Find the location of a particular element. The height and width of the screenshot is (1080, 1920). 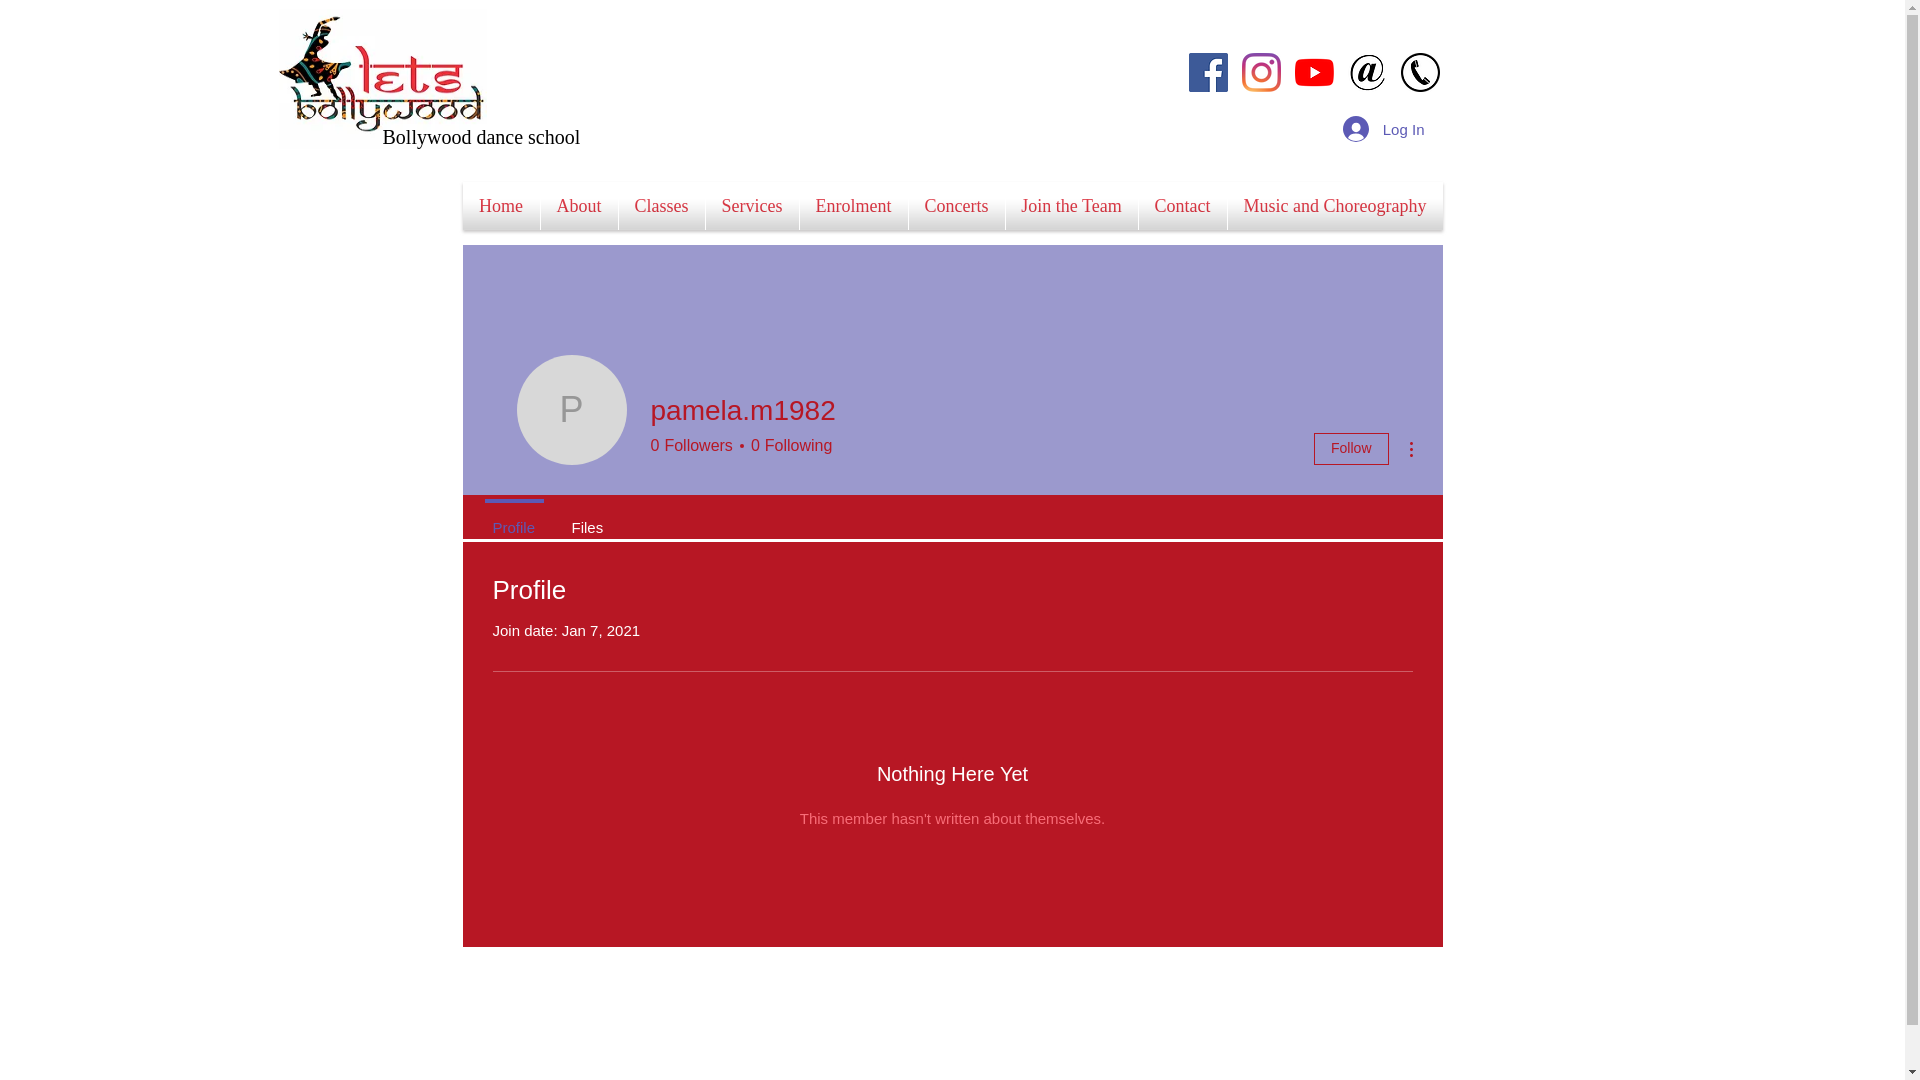

Log In is located at coordinates (1384, 129).